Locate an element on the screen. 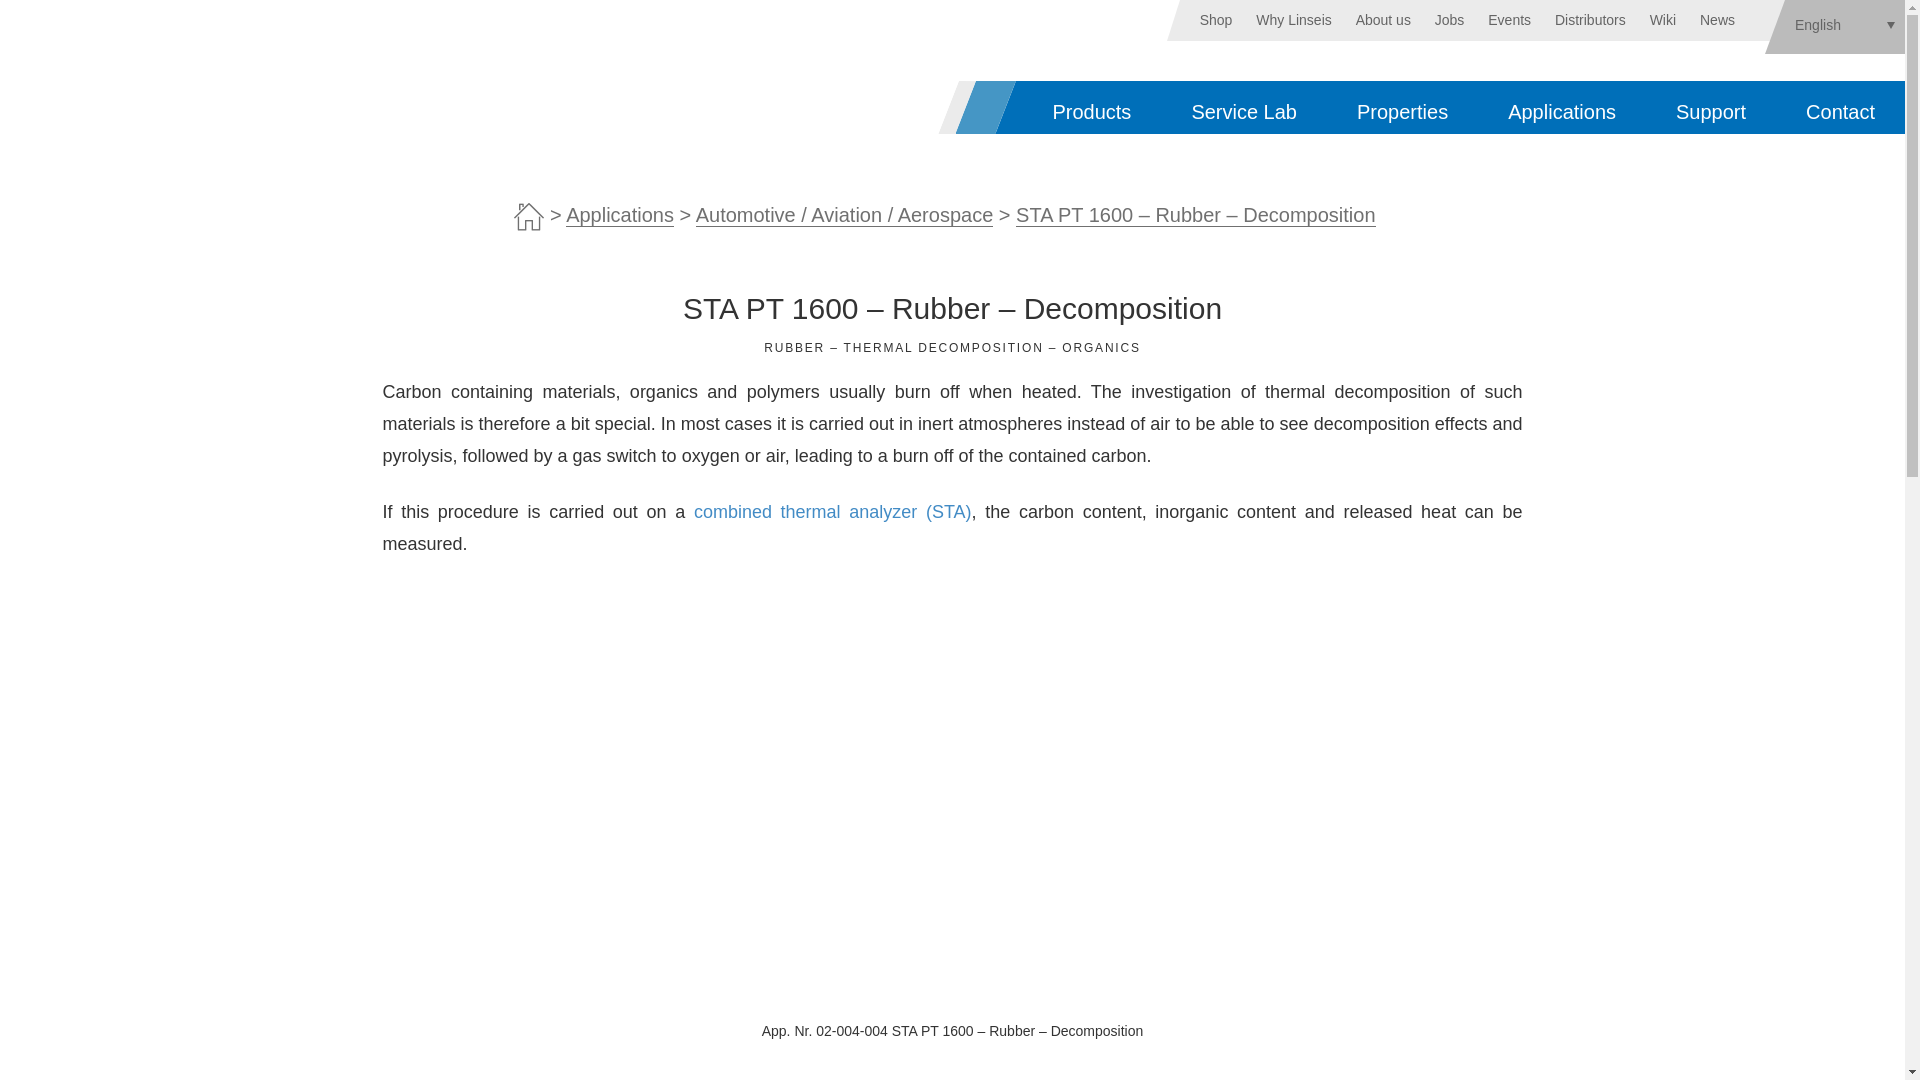  About us is located at coordinates (1383, 20).